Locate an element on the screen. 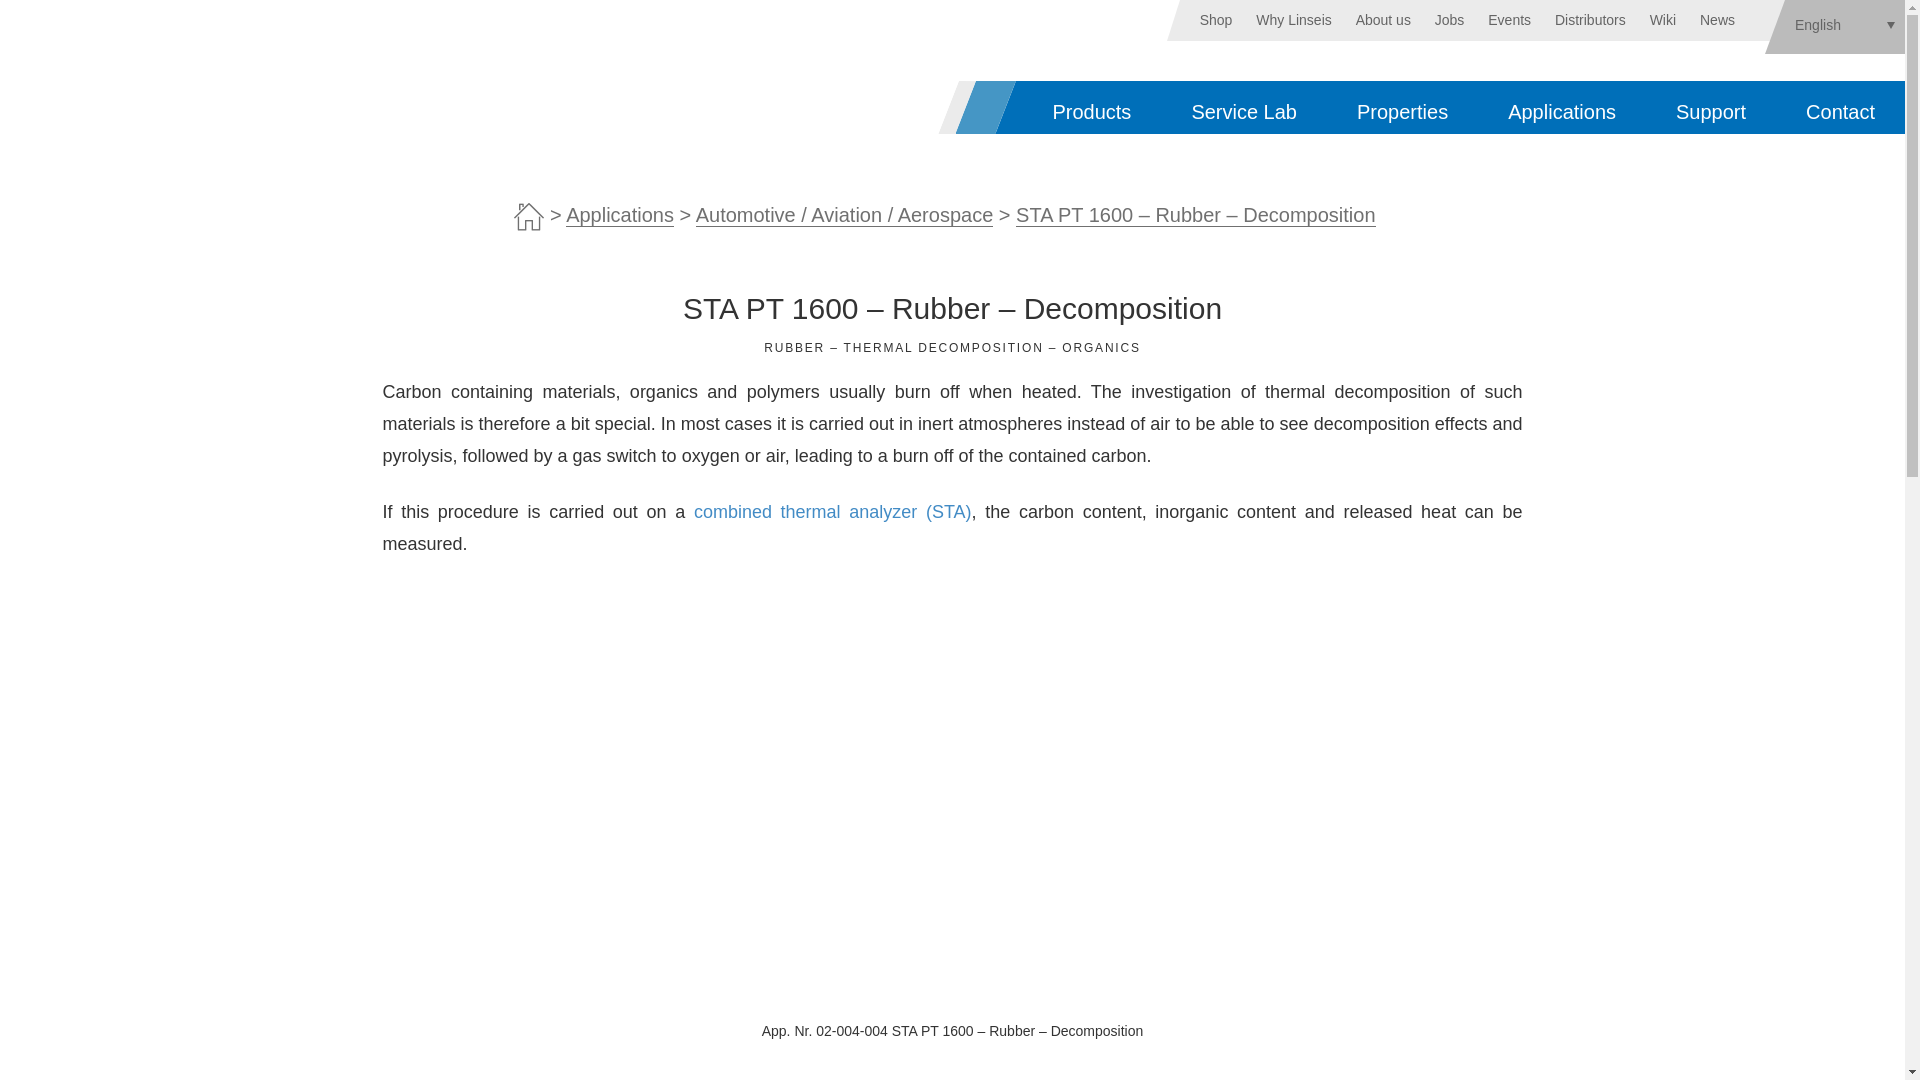  About us is located at coordinates (1383, 20).